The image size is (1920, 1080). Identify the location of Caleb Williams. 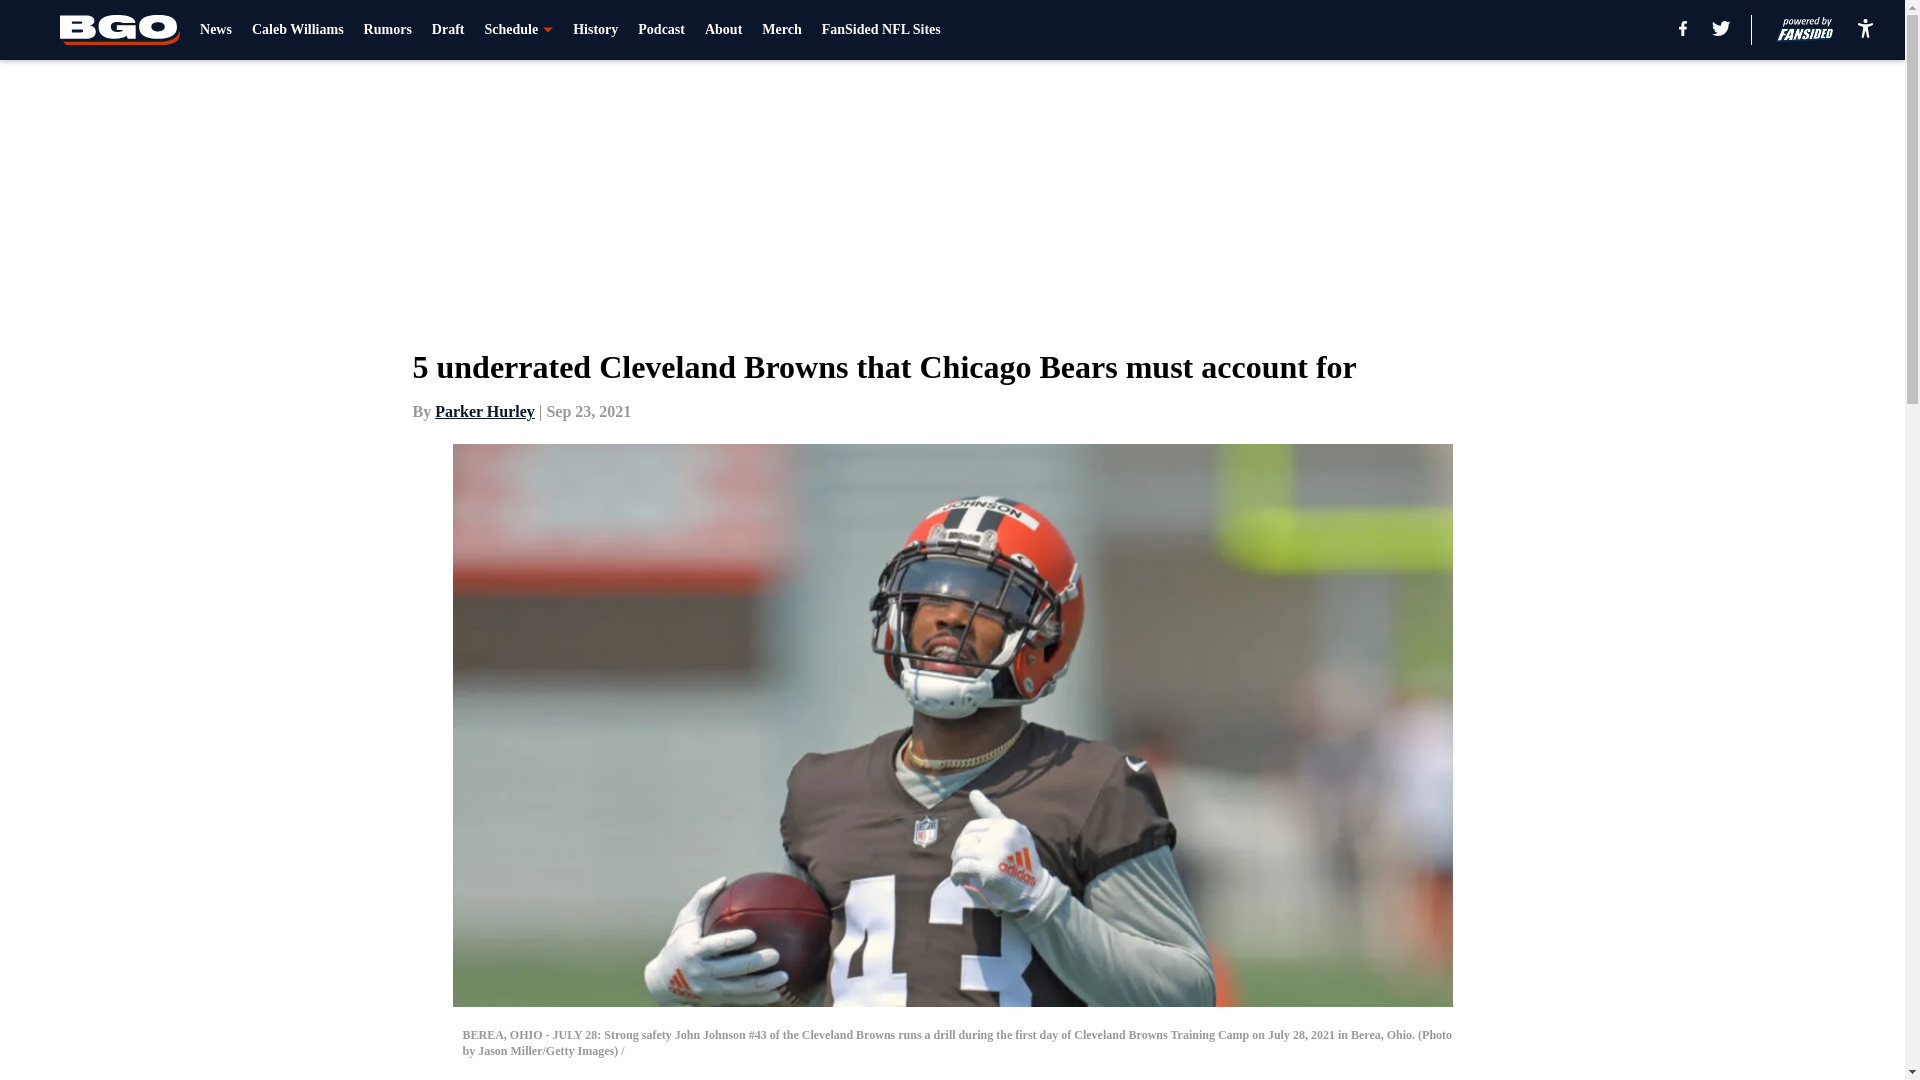
(297, 30).